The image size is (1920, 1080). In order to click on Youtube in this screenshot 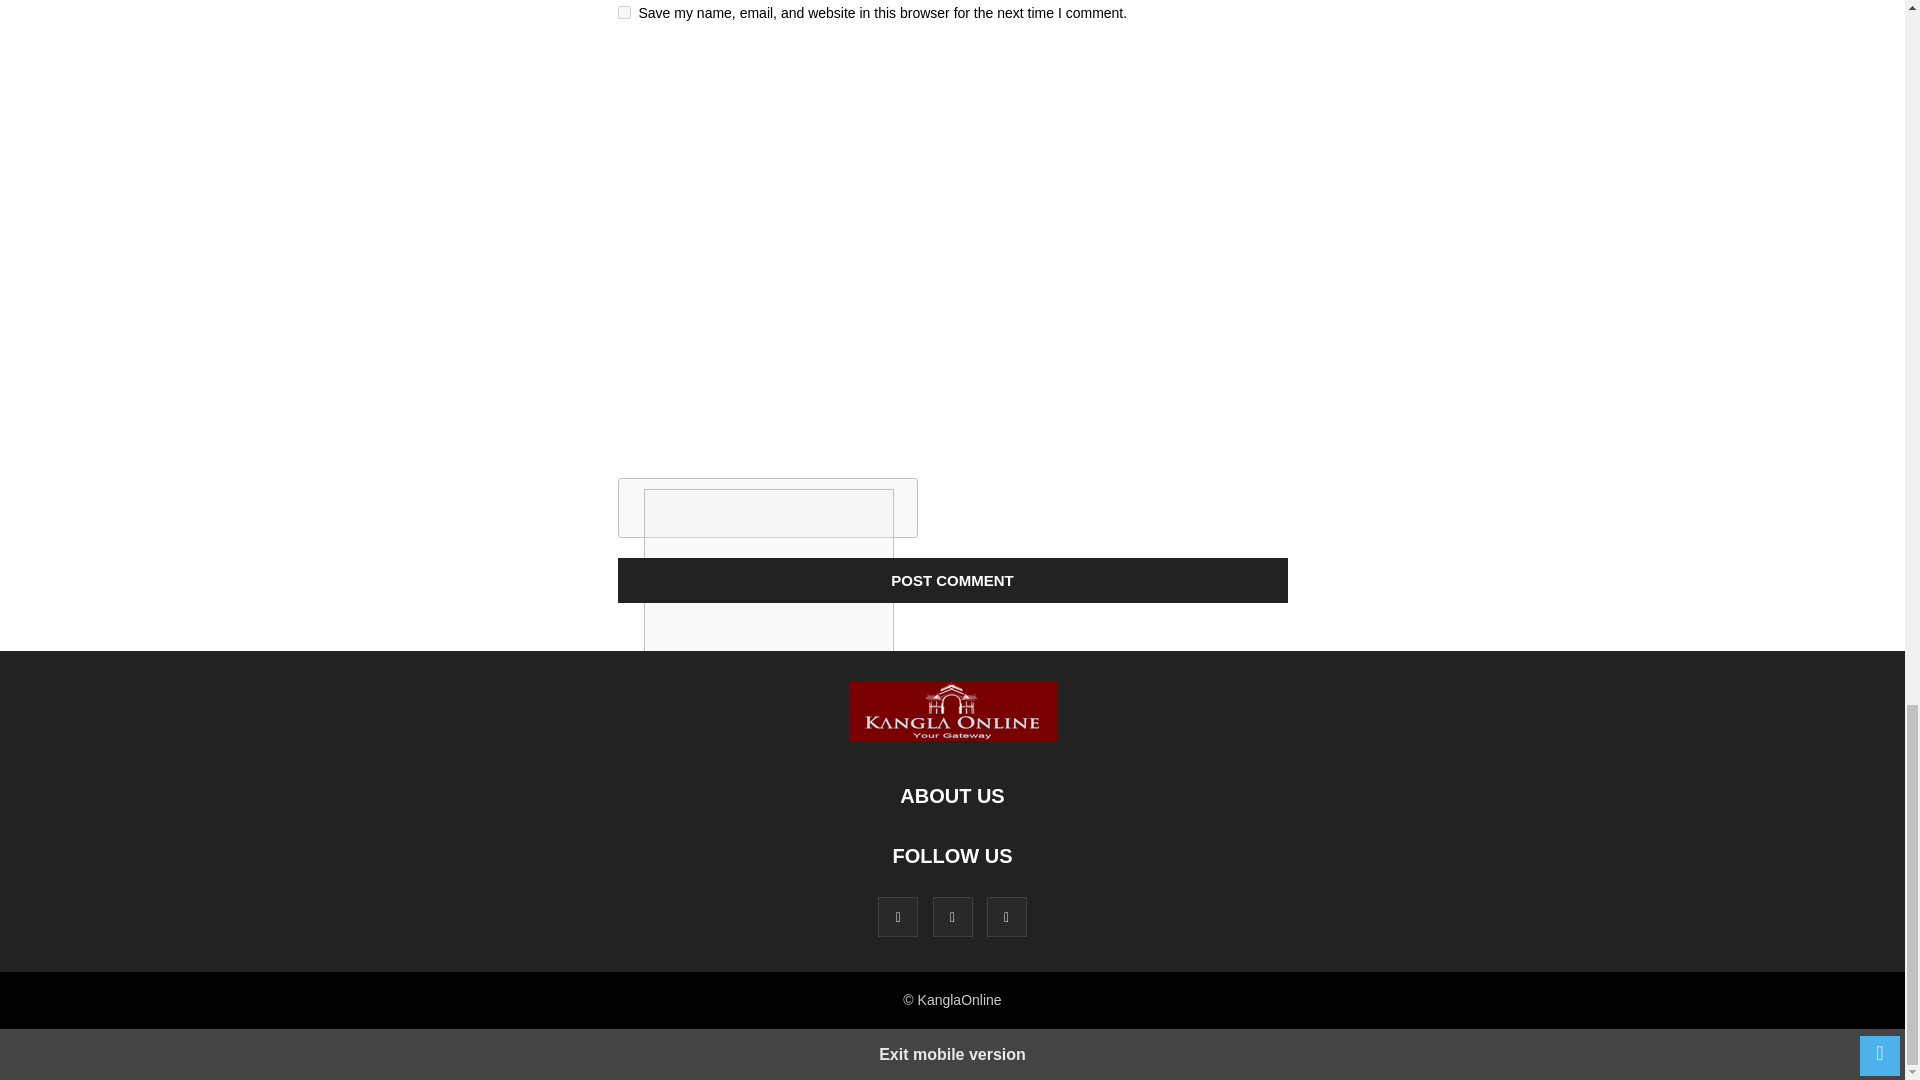, I will do `click(1006, 916)`.